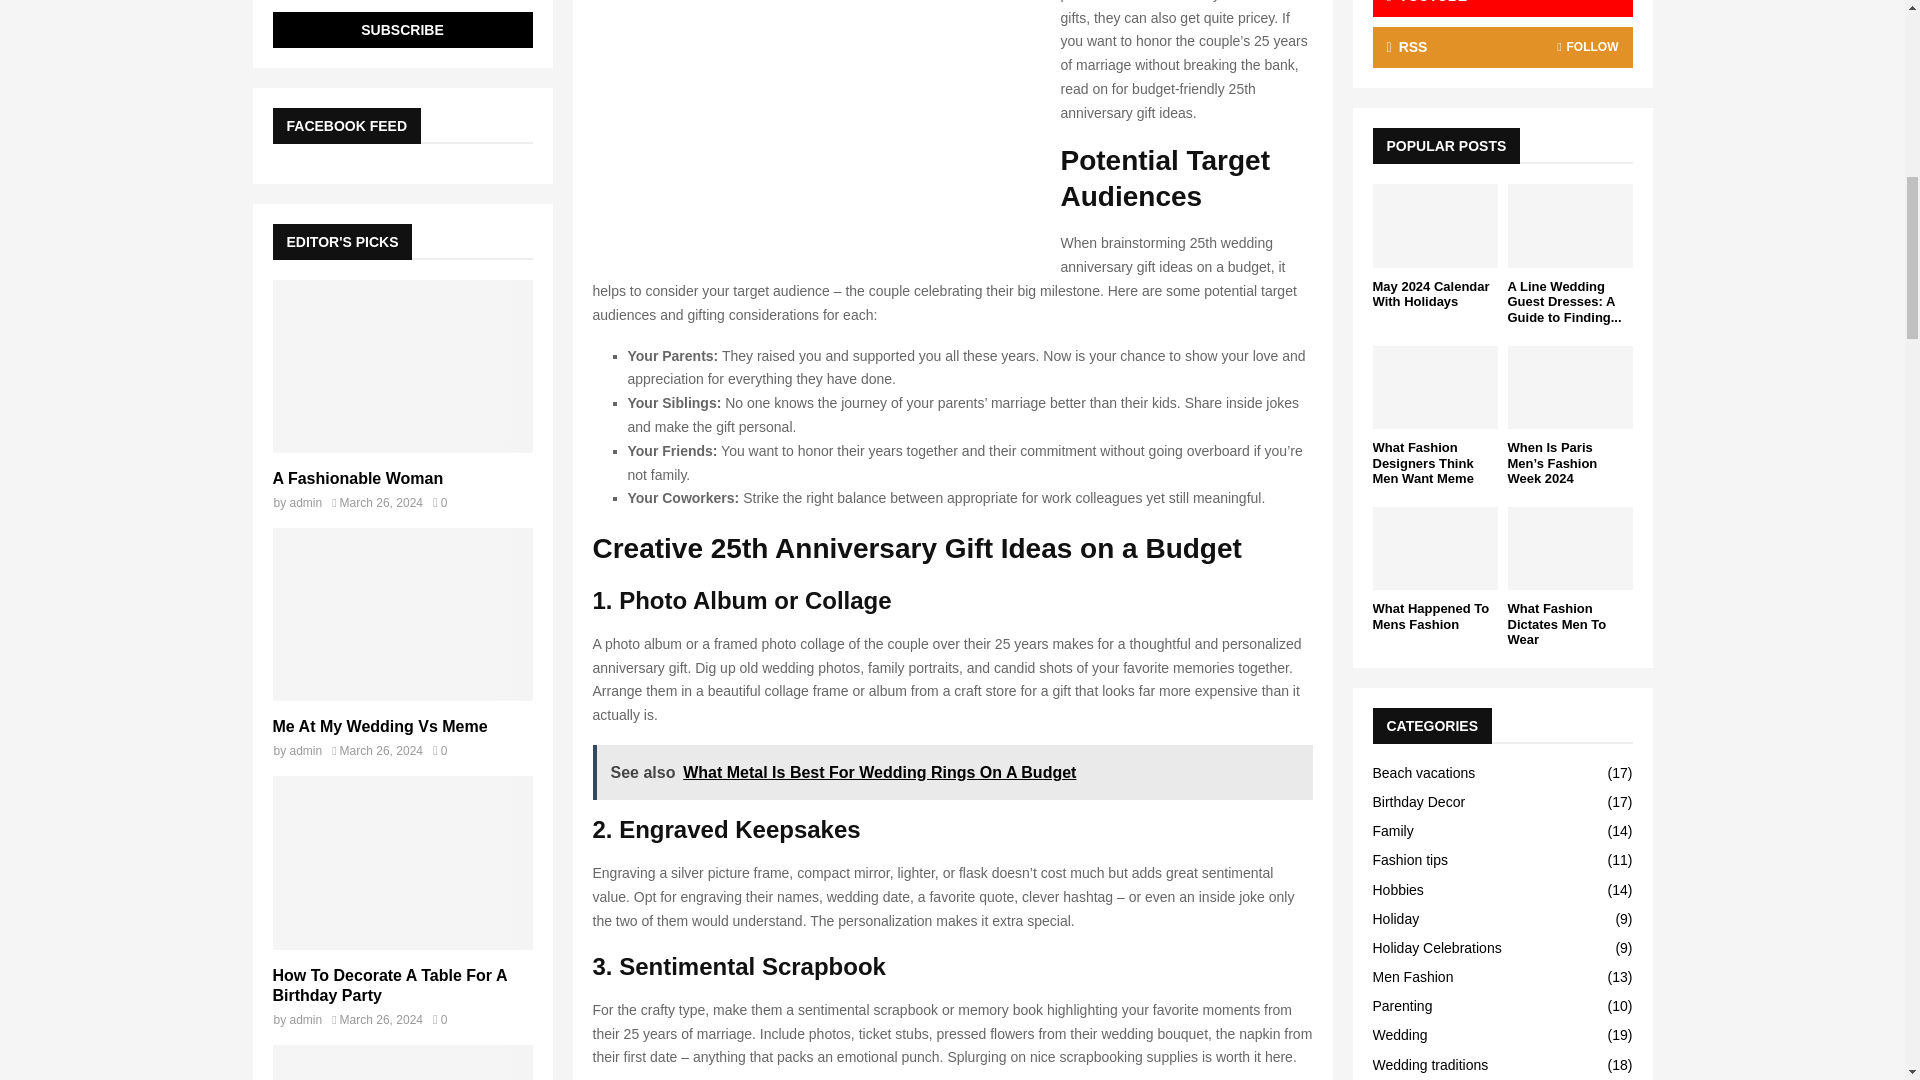 The image size is (1920, 1080). What do you see at coordinates (402, 614) in the screenshot?
I see `Me At My Wedding Vs Meme` at bounding box center [402, 614].